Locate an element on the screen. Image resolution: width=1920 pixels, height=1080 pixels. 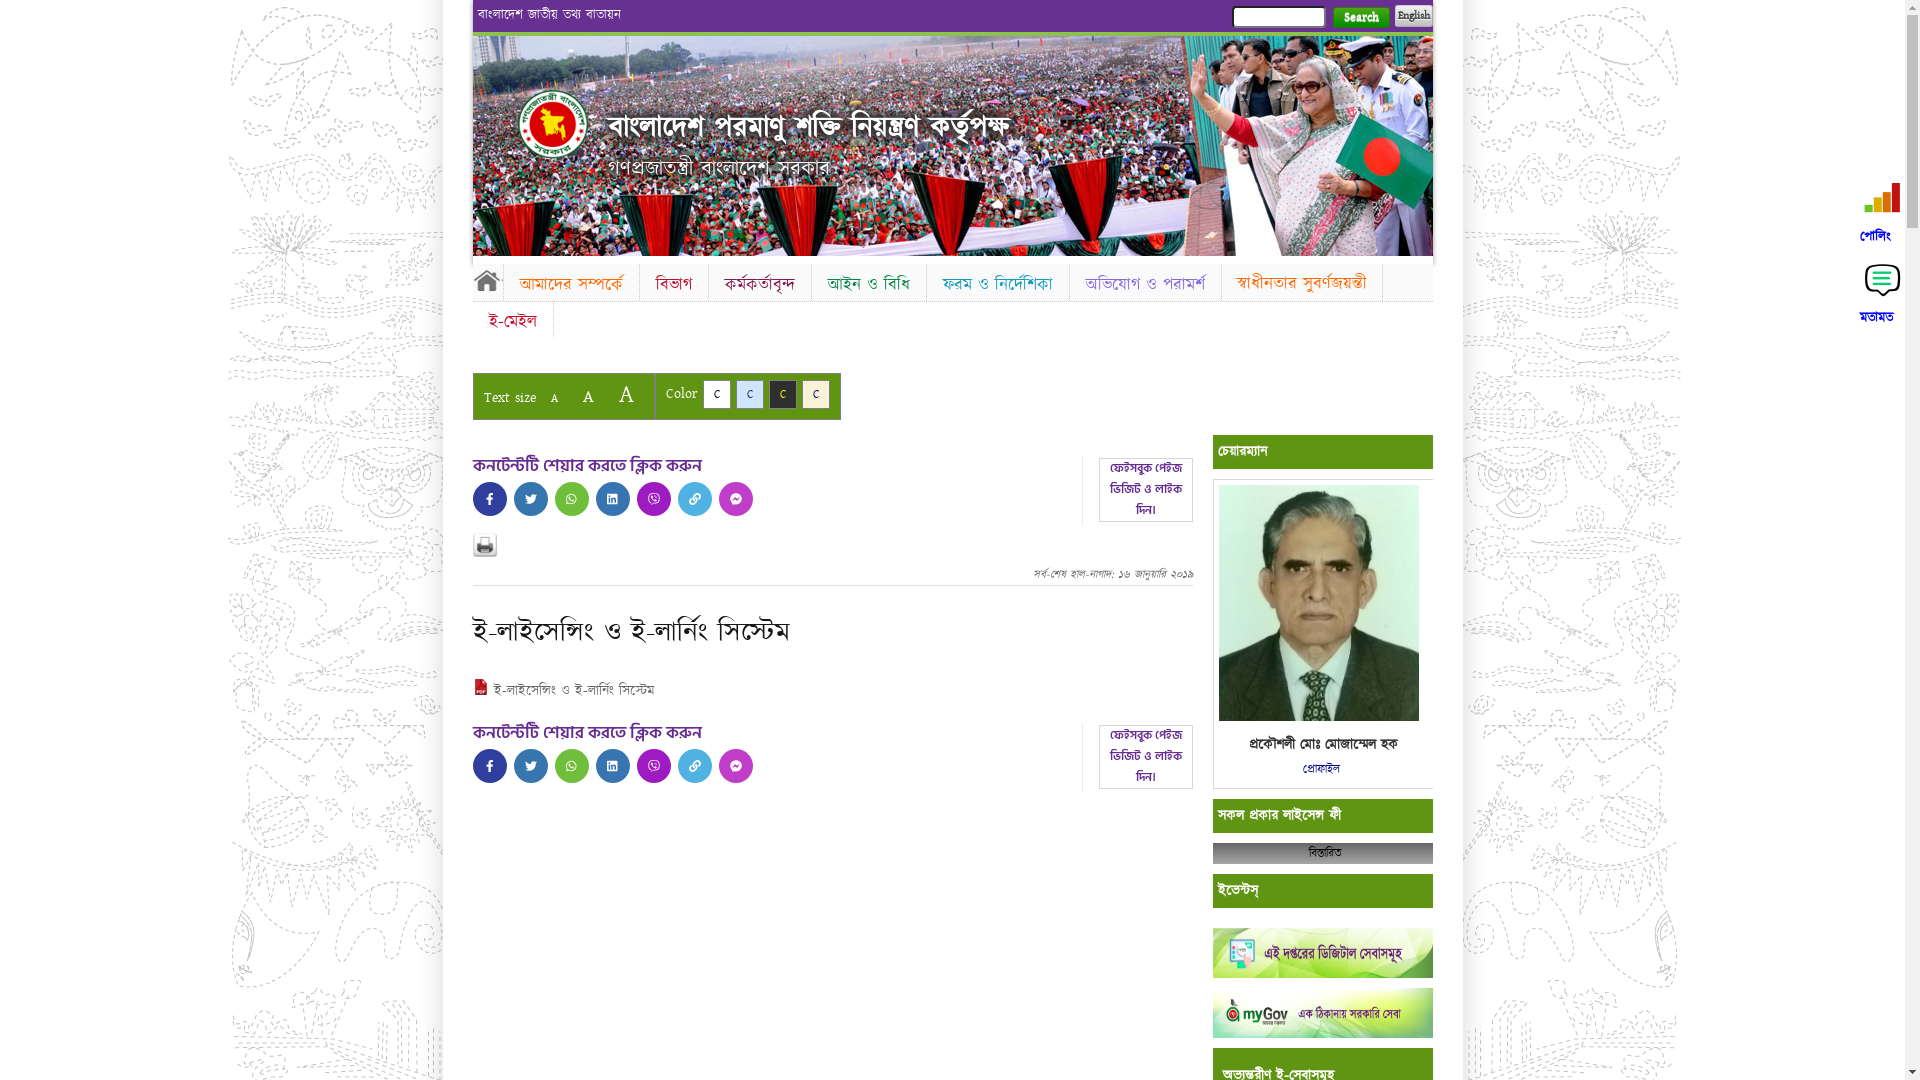
A is located at coordinates (626, 394).